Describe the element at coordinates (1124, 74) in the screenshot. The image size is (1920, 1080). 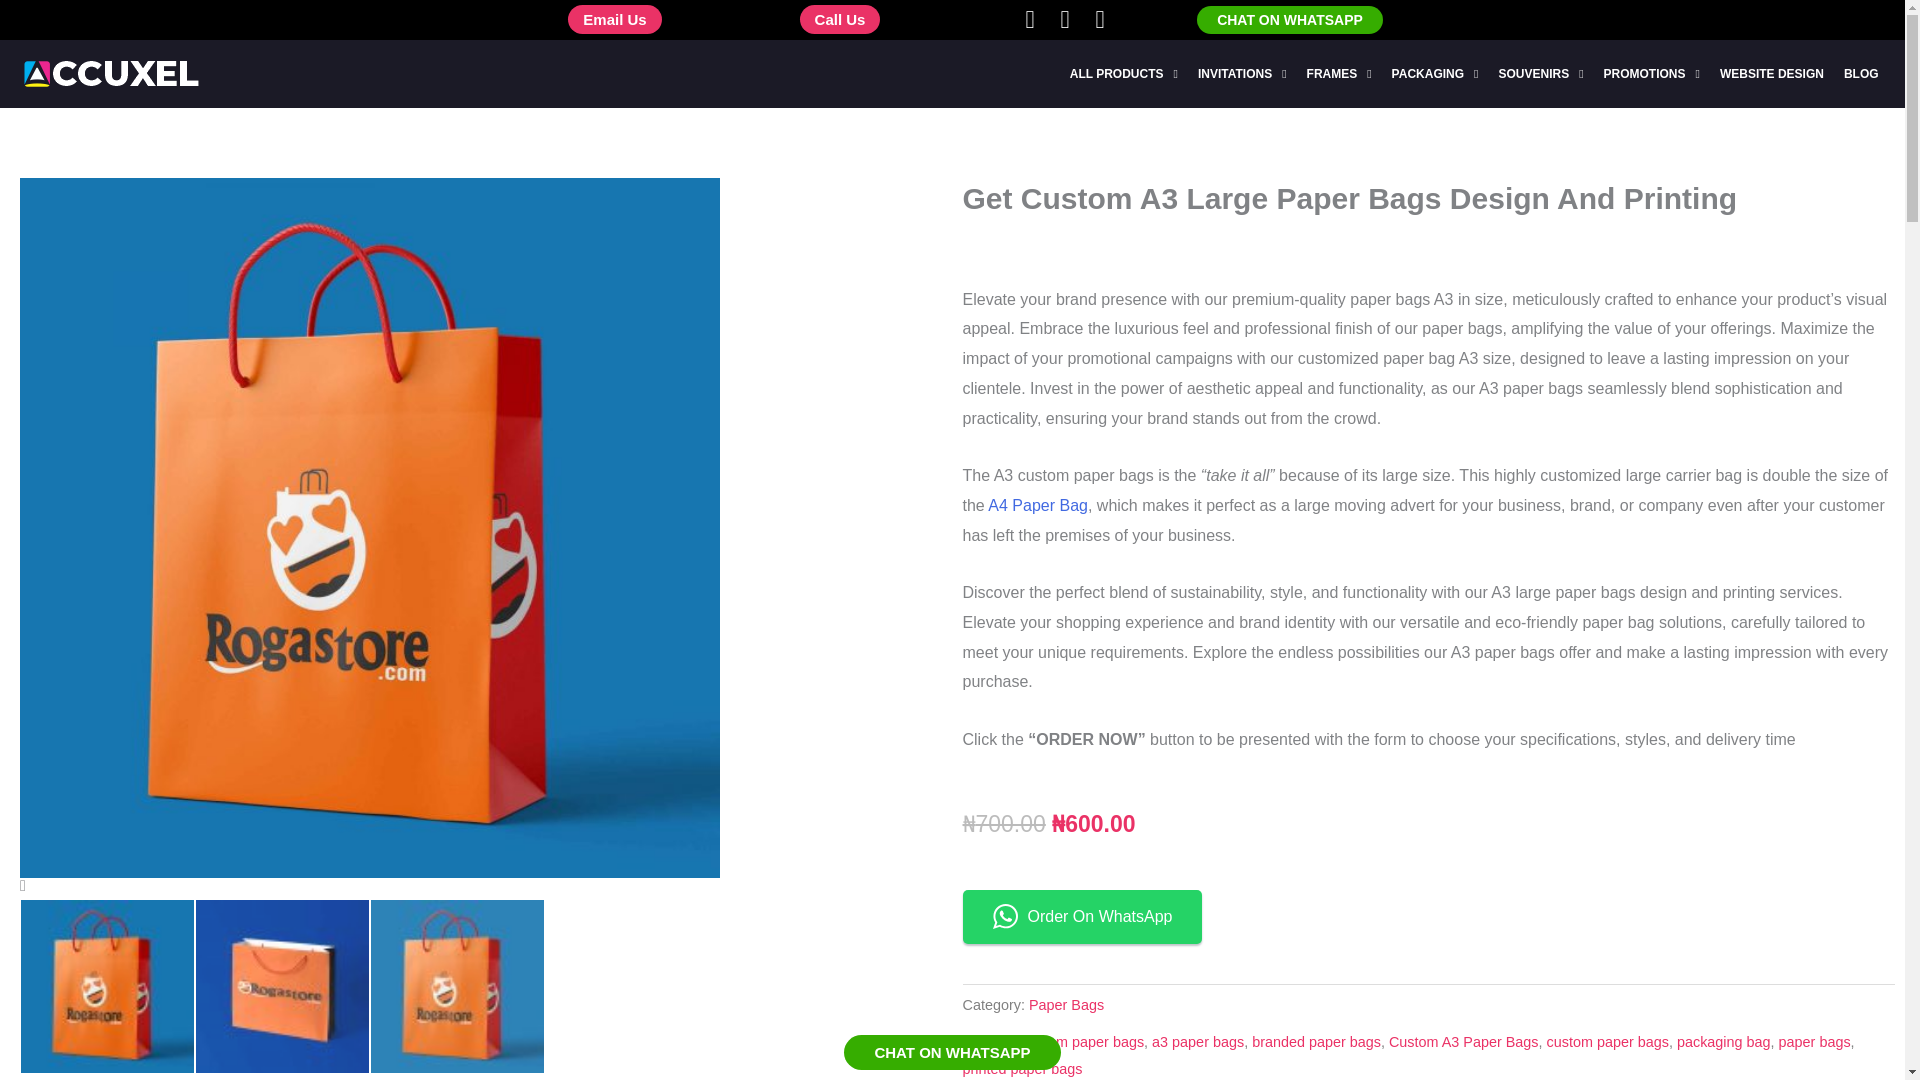
I see `ALL PRODUCTS` at that location.